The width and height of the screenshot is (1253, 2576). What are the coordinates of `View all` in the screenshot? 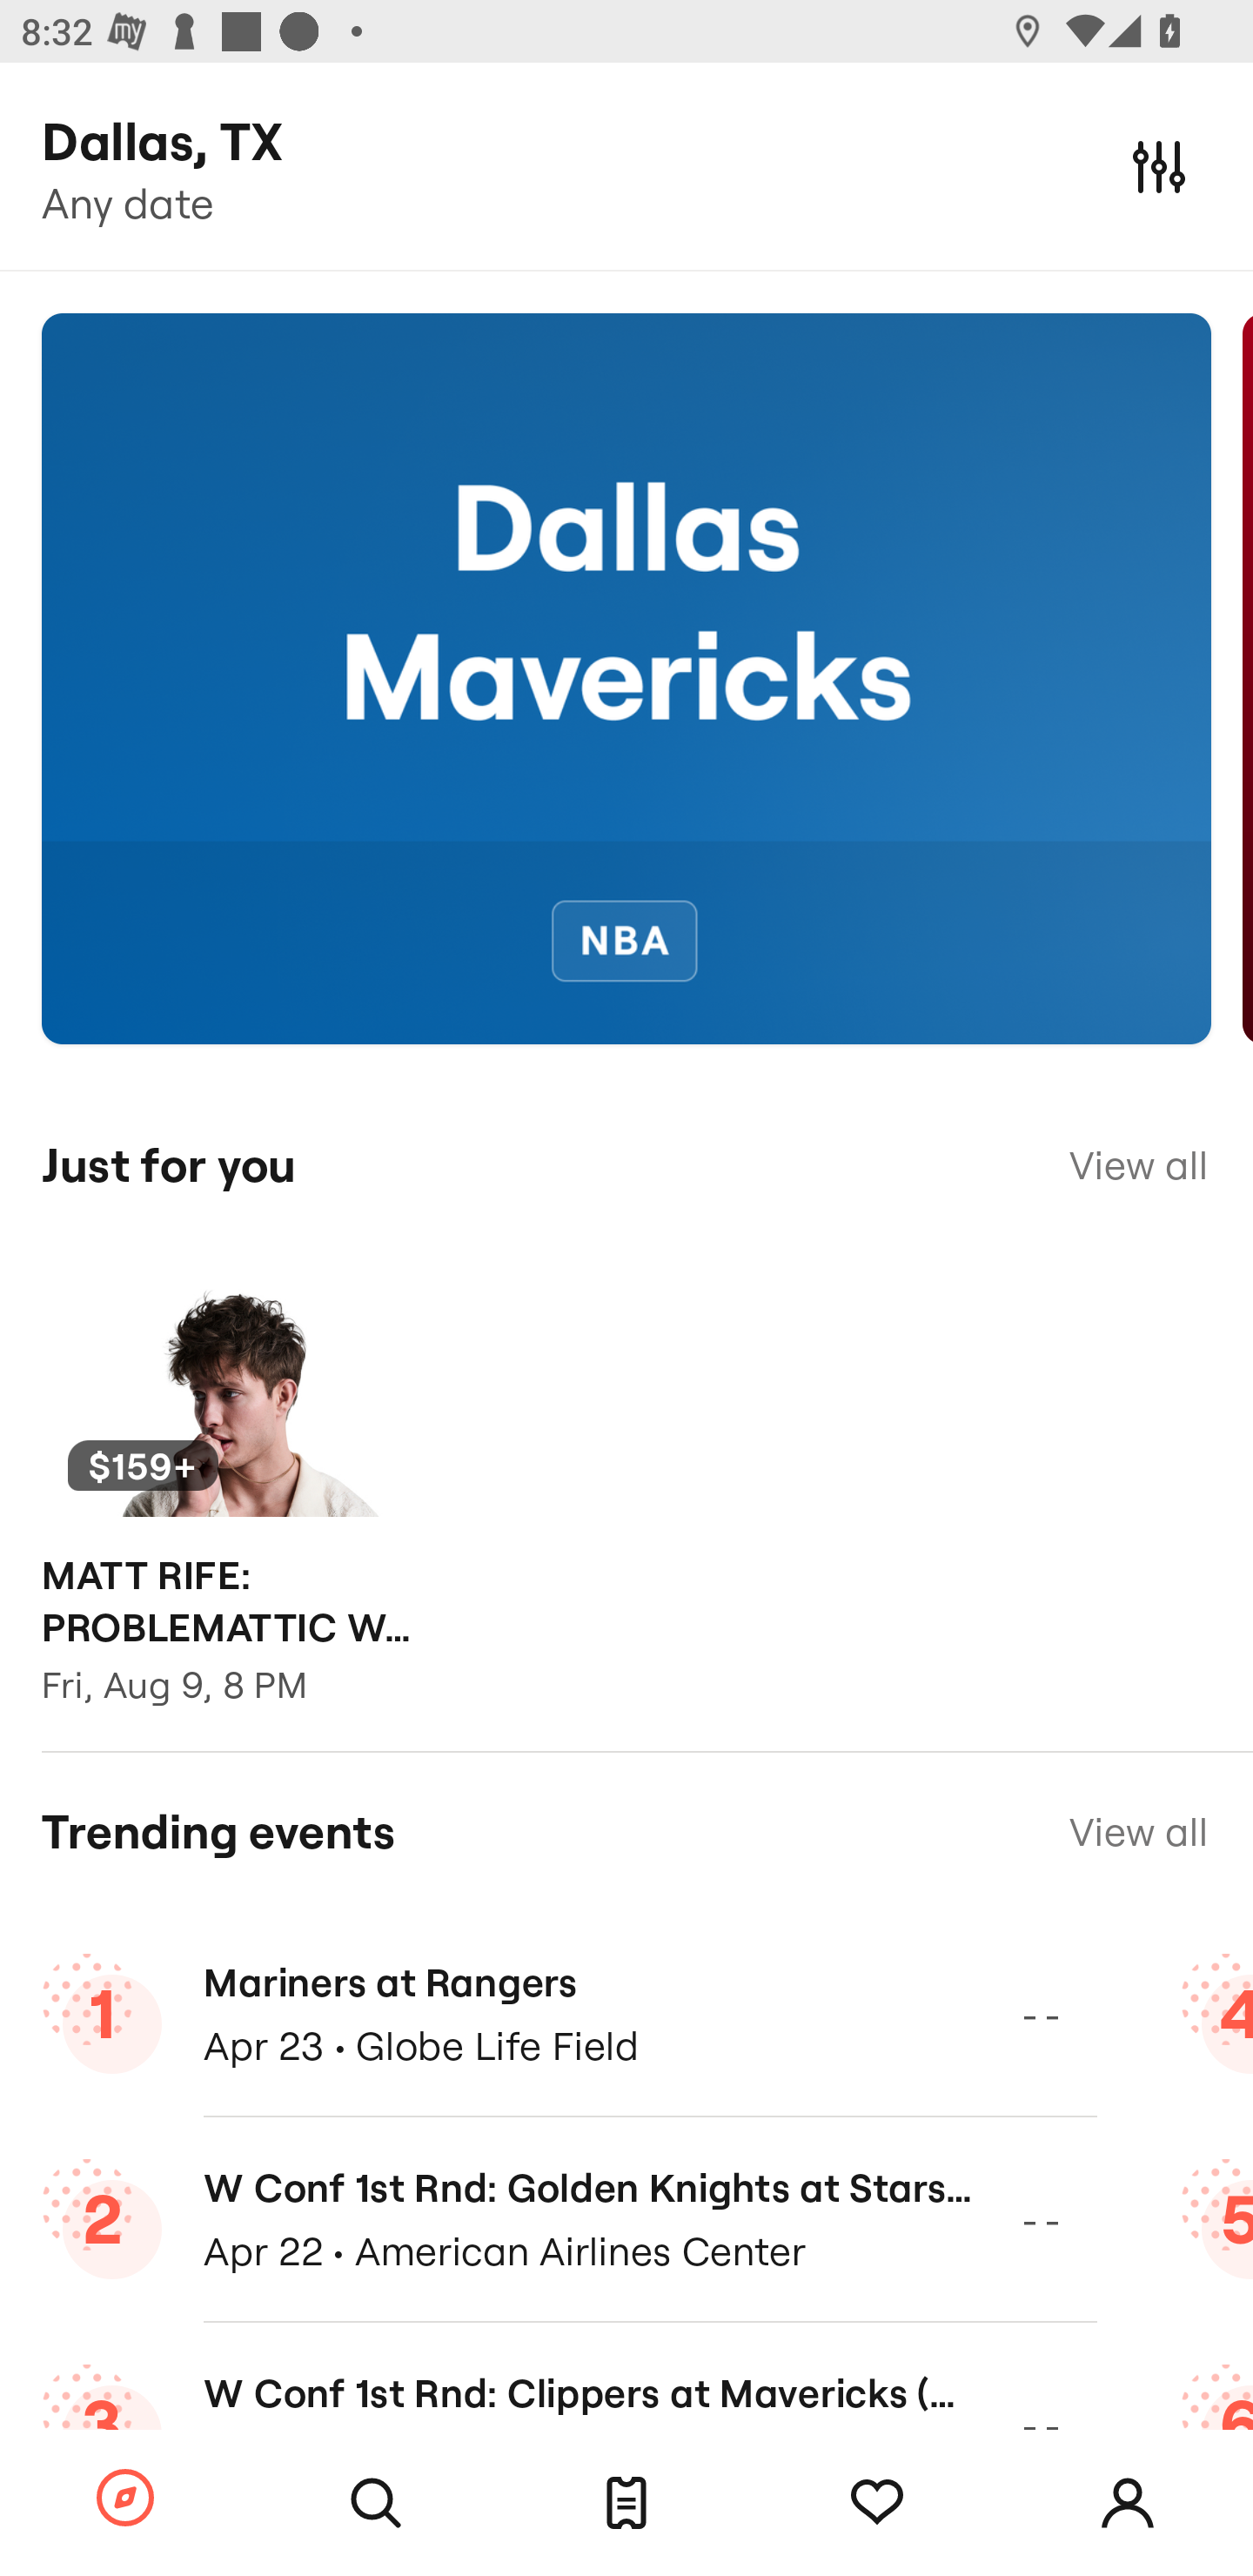 It's located at (1138, 1165).